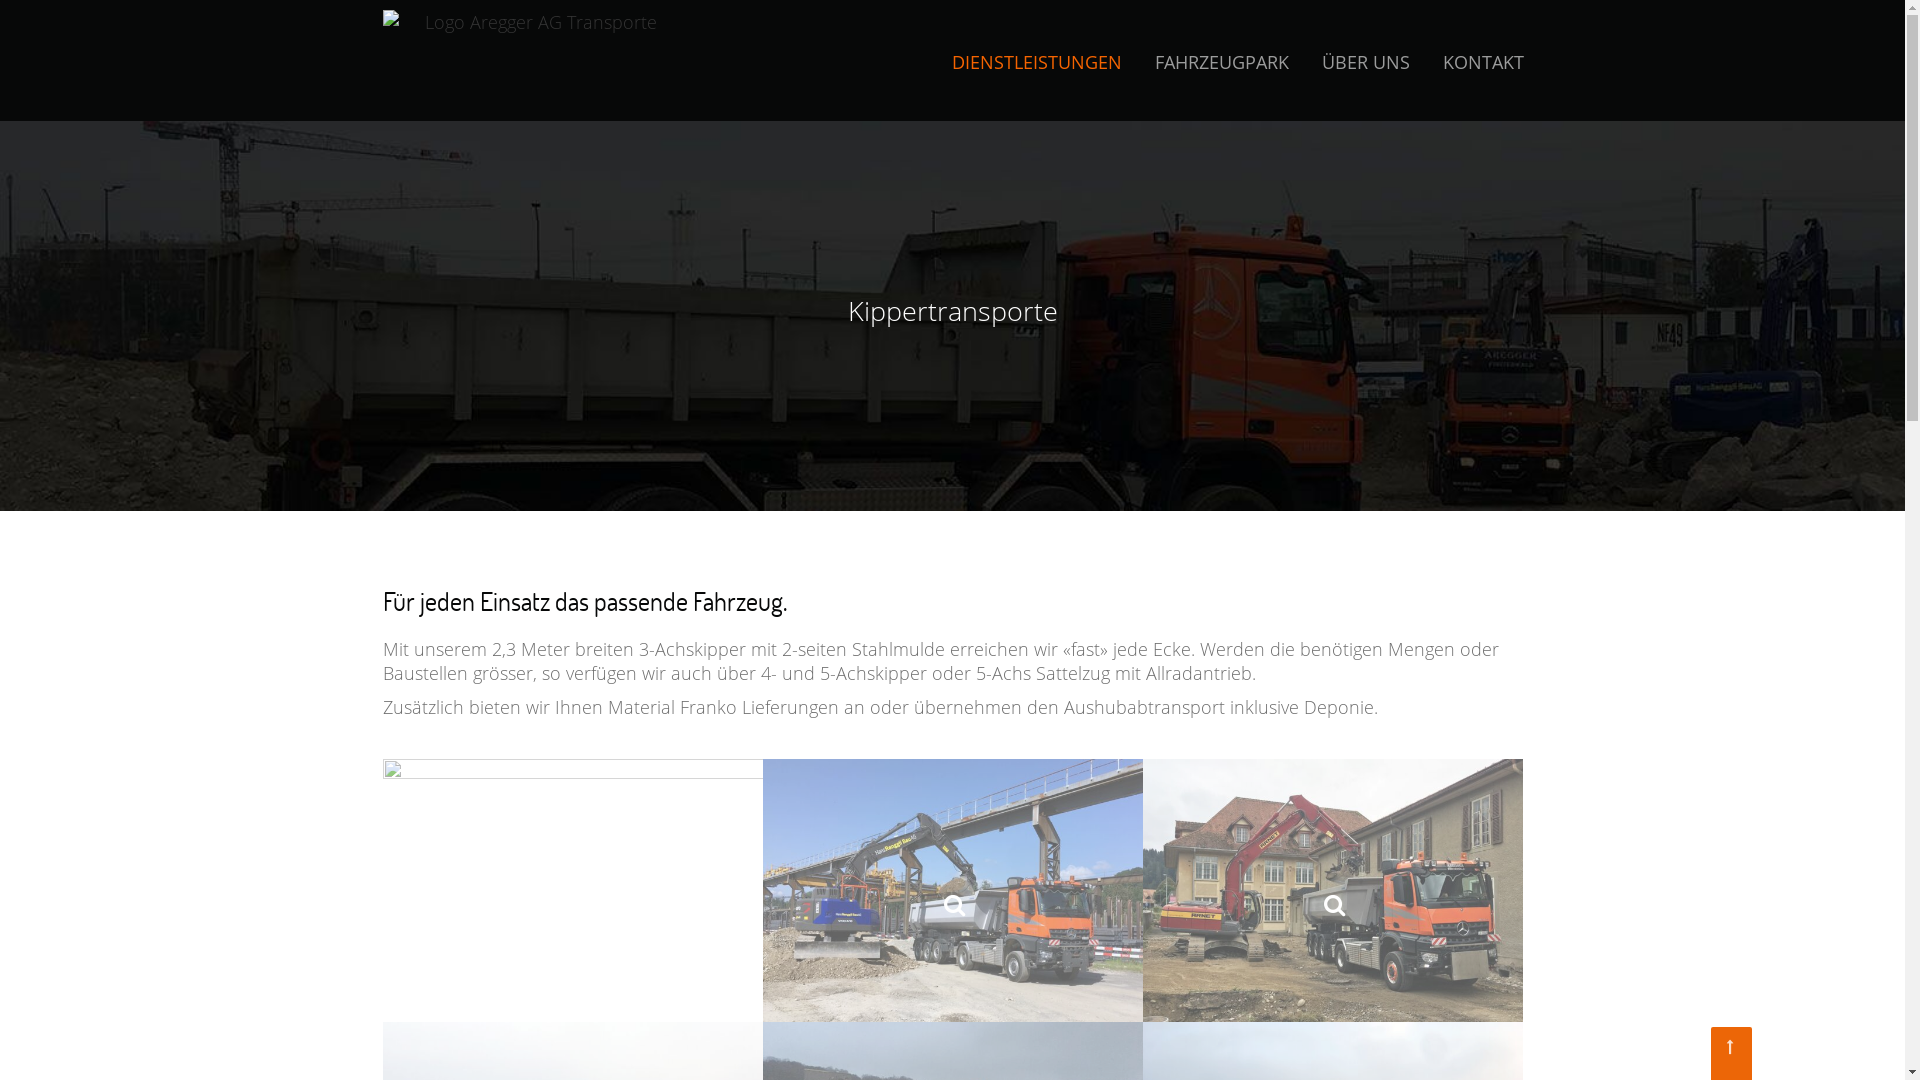 This screenshot has height=1080, width=1920. I want to click on KONTAKT, so click(1484, 62).